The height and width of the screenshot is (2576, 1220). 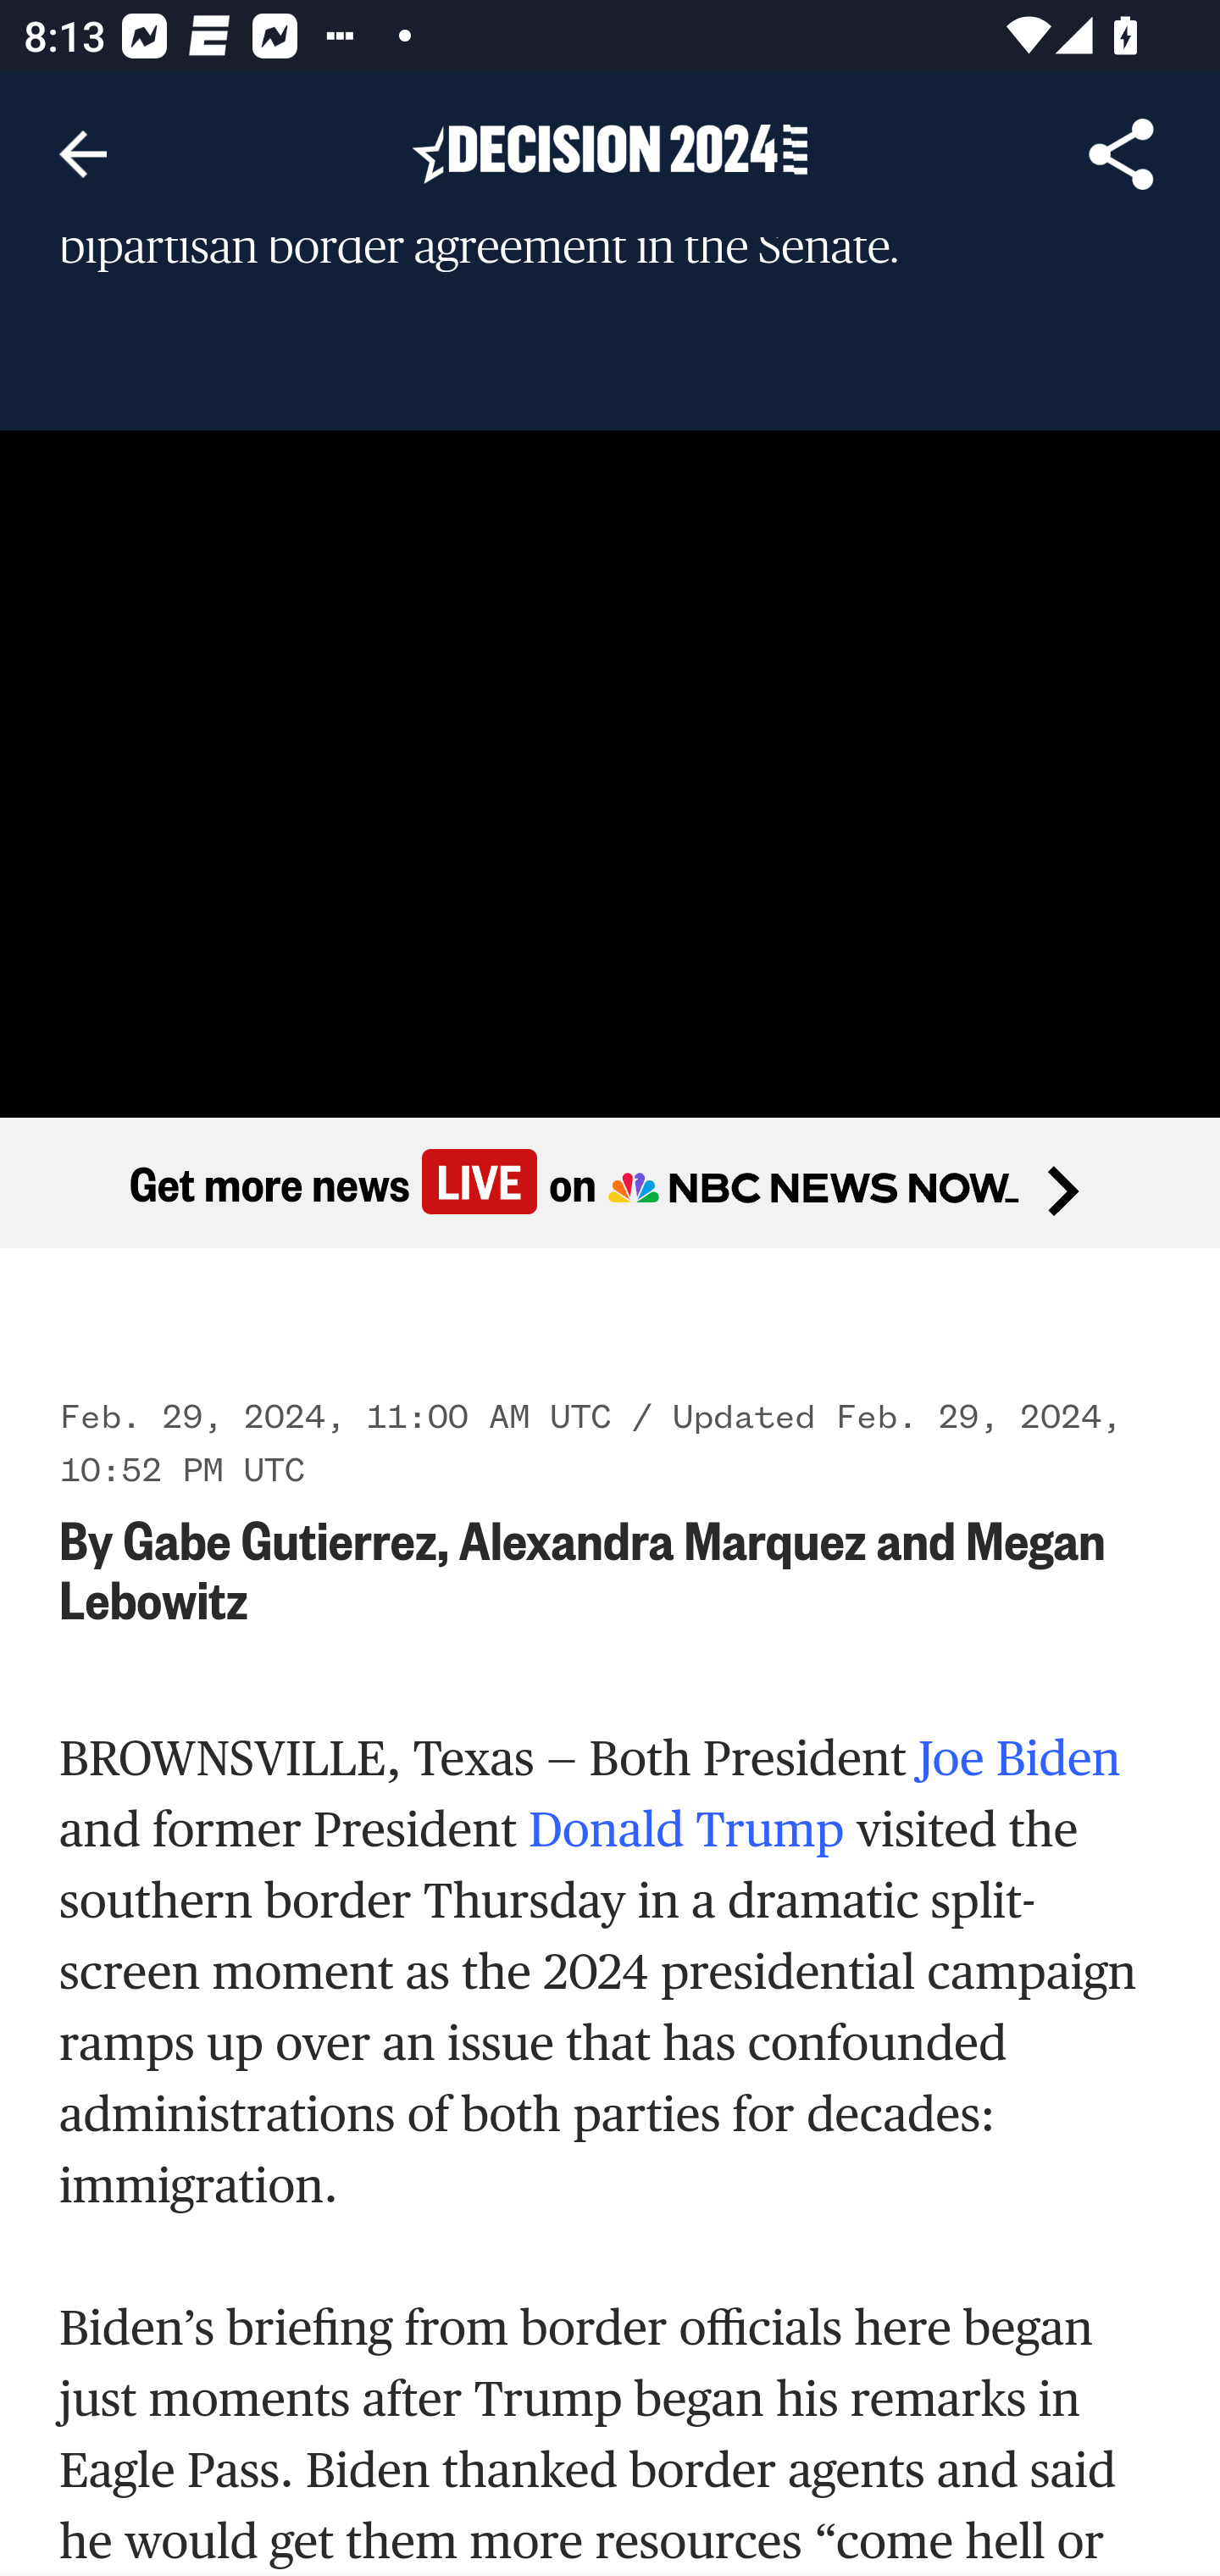 What do you see at coordinates (1020, 1760) in the screenshot?
I see `Joe Biden` at bounding box center [1020, 1760].